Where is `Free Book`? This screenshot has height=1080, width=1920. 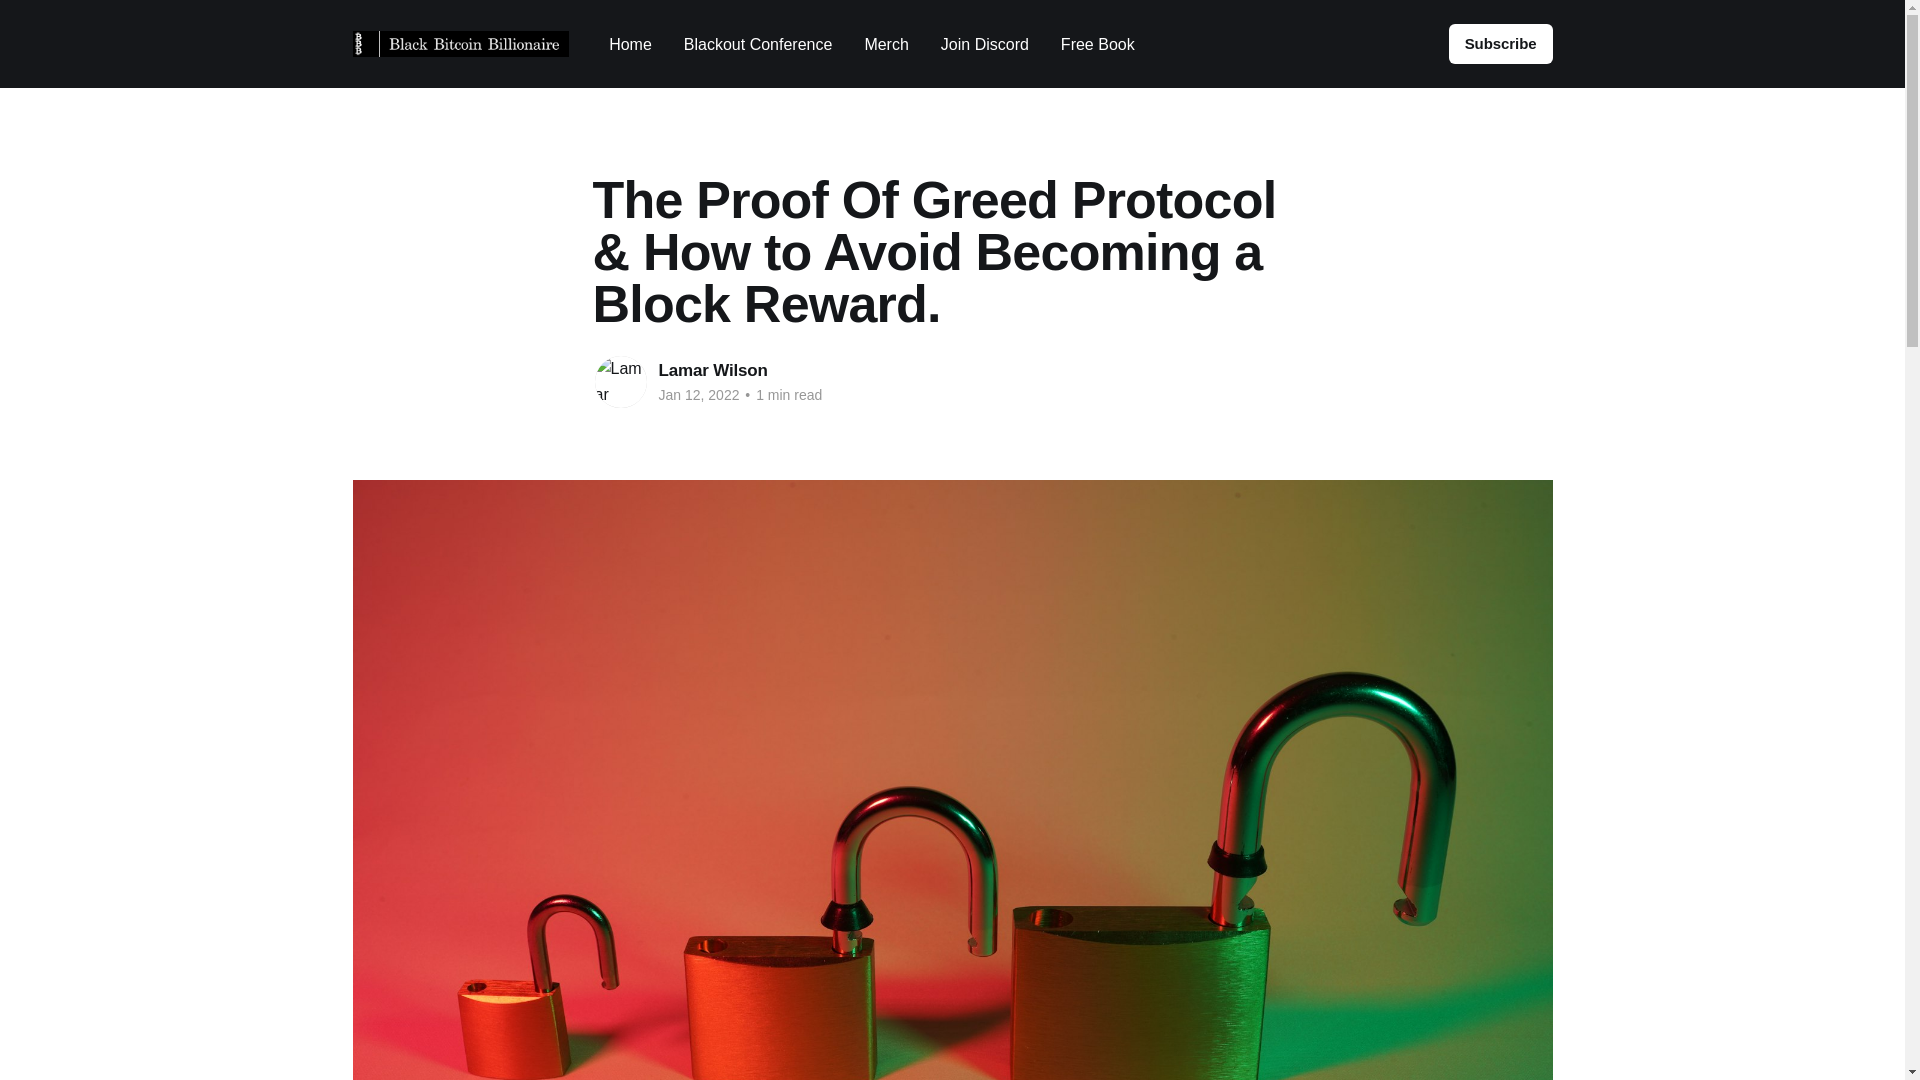
Free Book is located at coordinates (1098, 44).